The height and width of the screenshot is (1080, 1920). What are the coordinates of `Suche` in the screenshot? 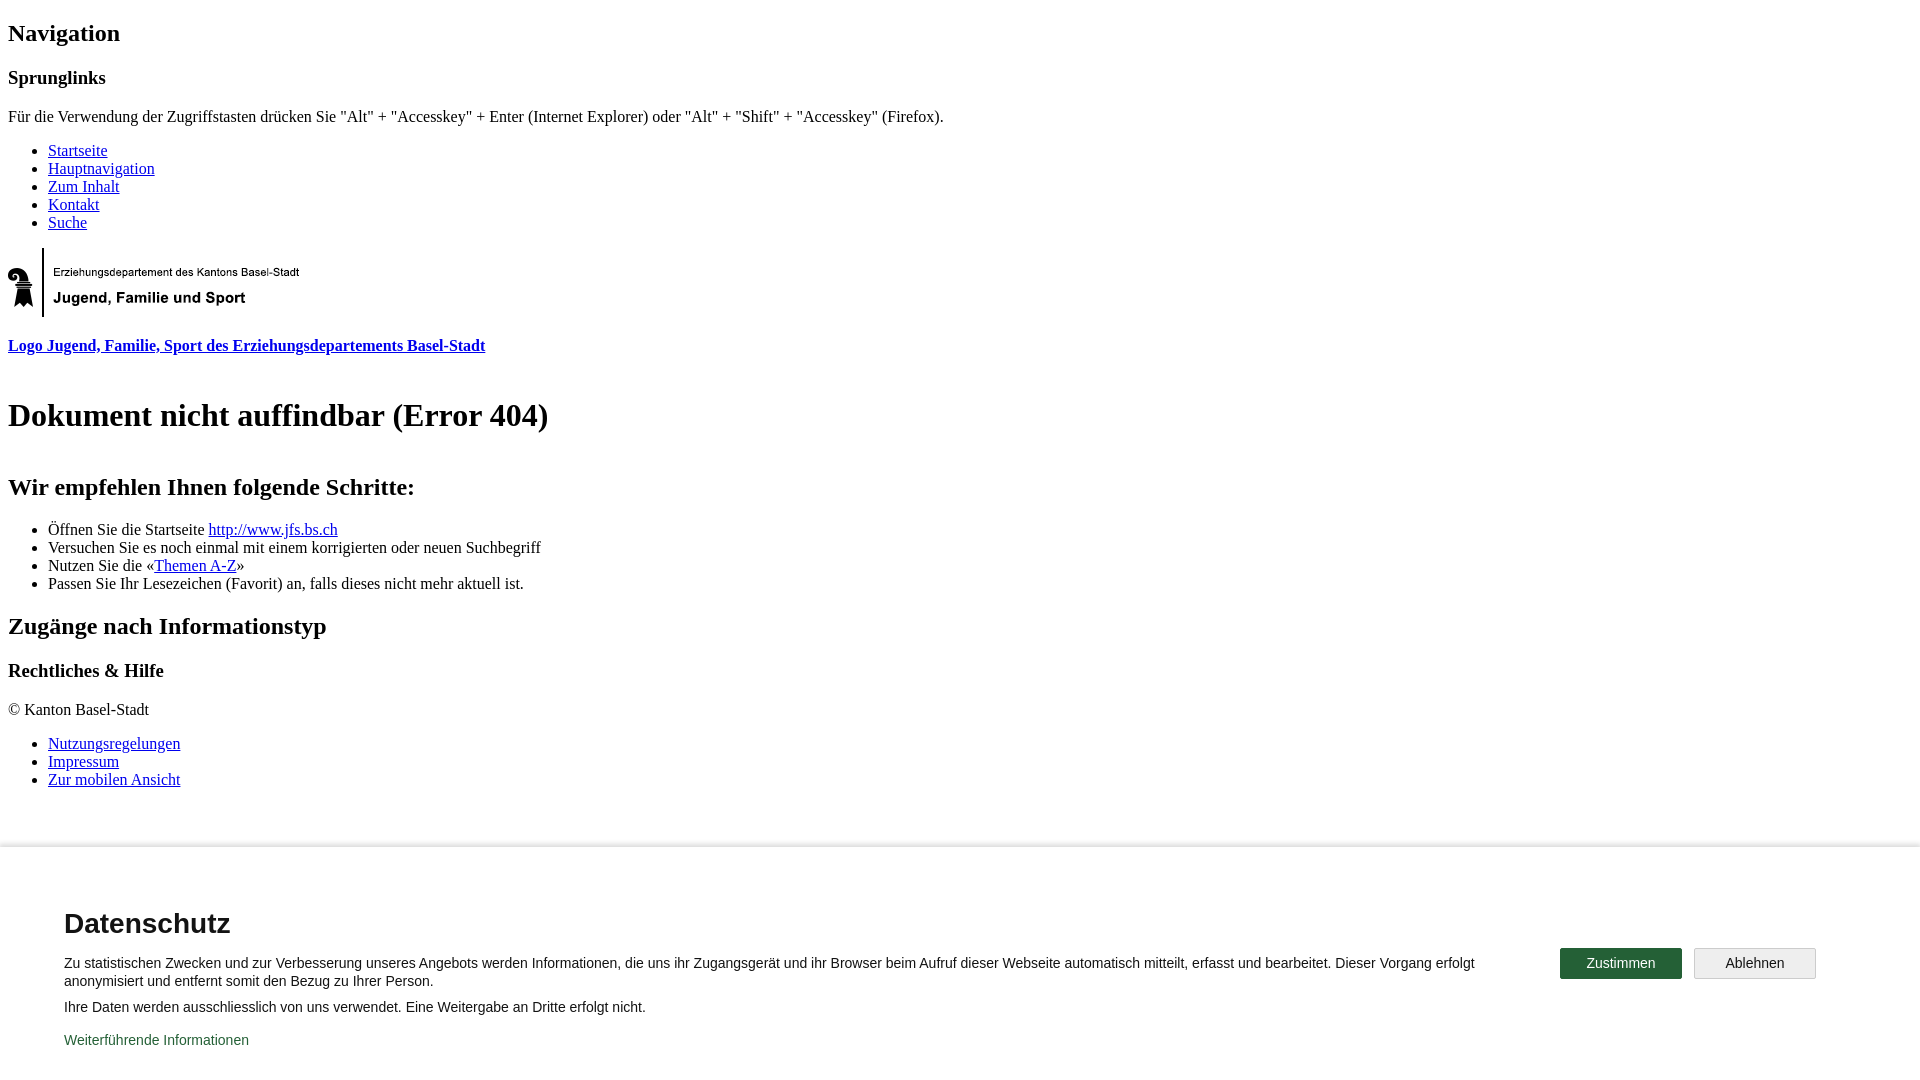 It's located at (68, 222).